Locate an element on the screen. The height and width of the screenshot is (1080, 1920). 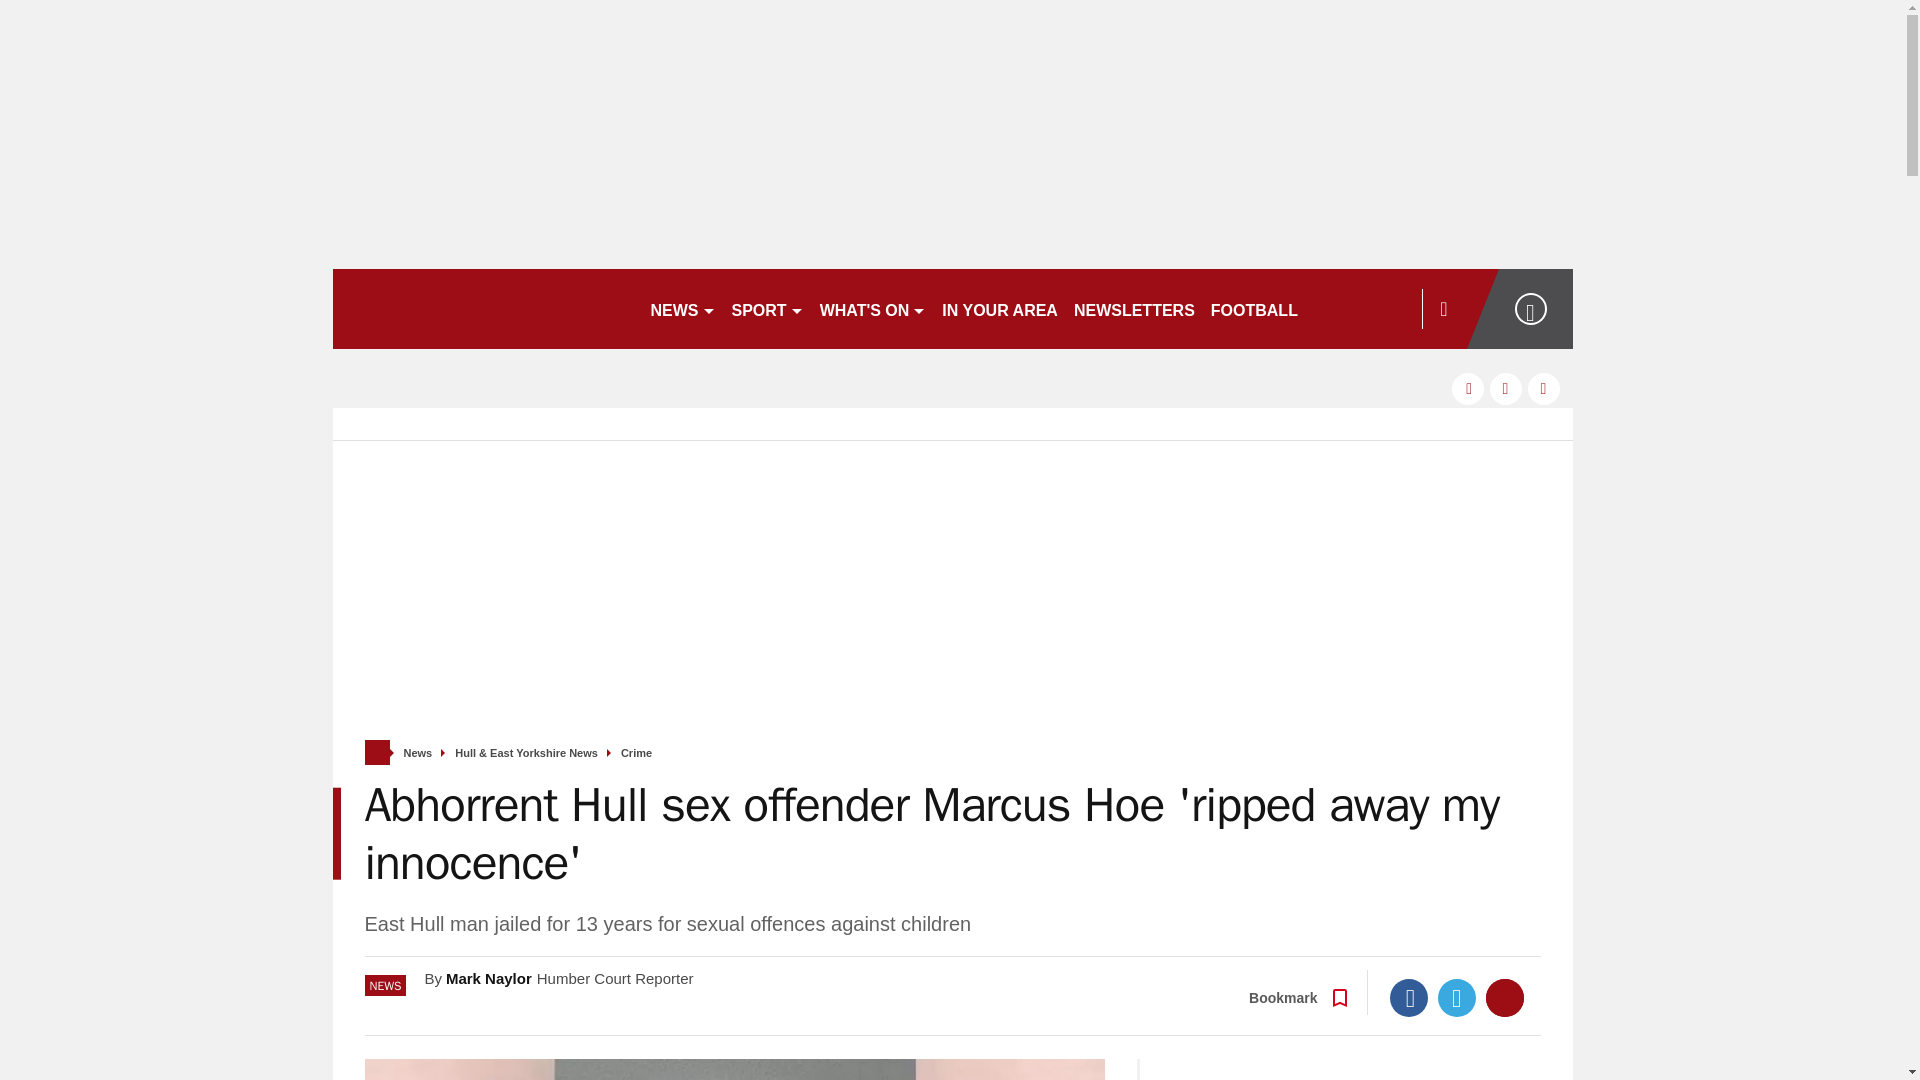
Facebook is located at coordinates (1409, 998).